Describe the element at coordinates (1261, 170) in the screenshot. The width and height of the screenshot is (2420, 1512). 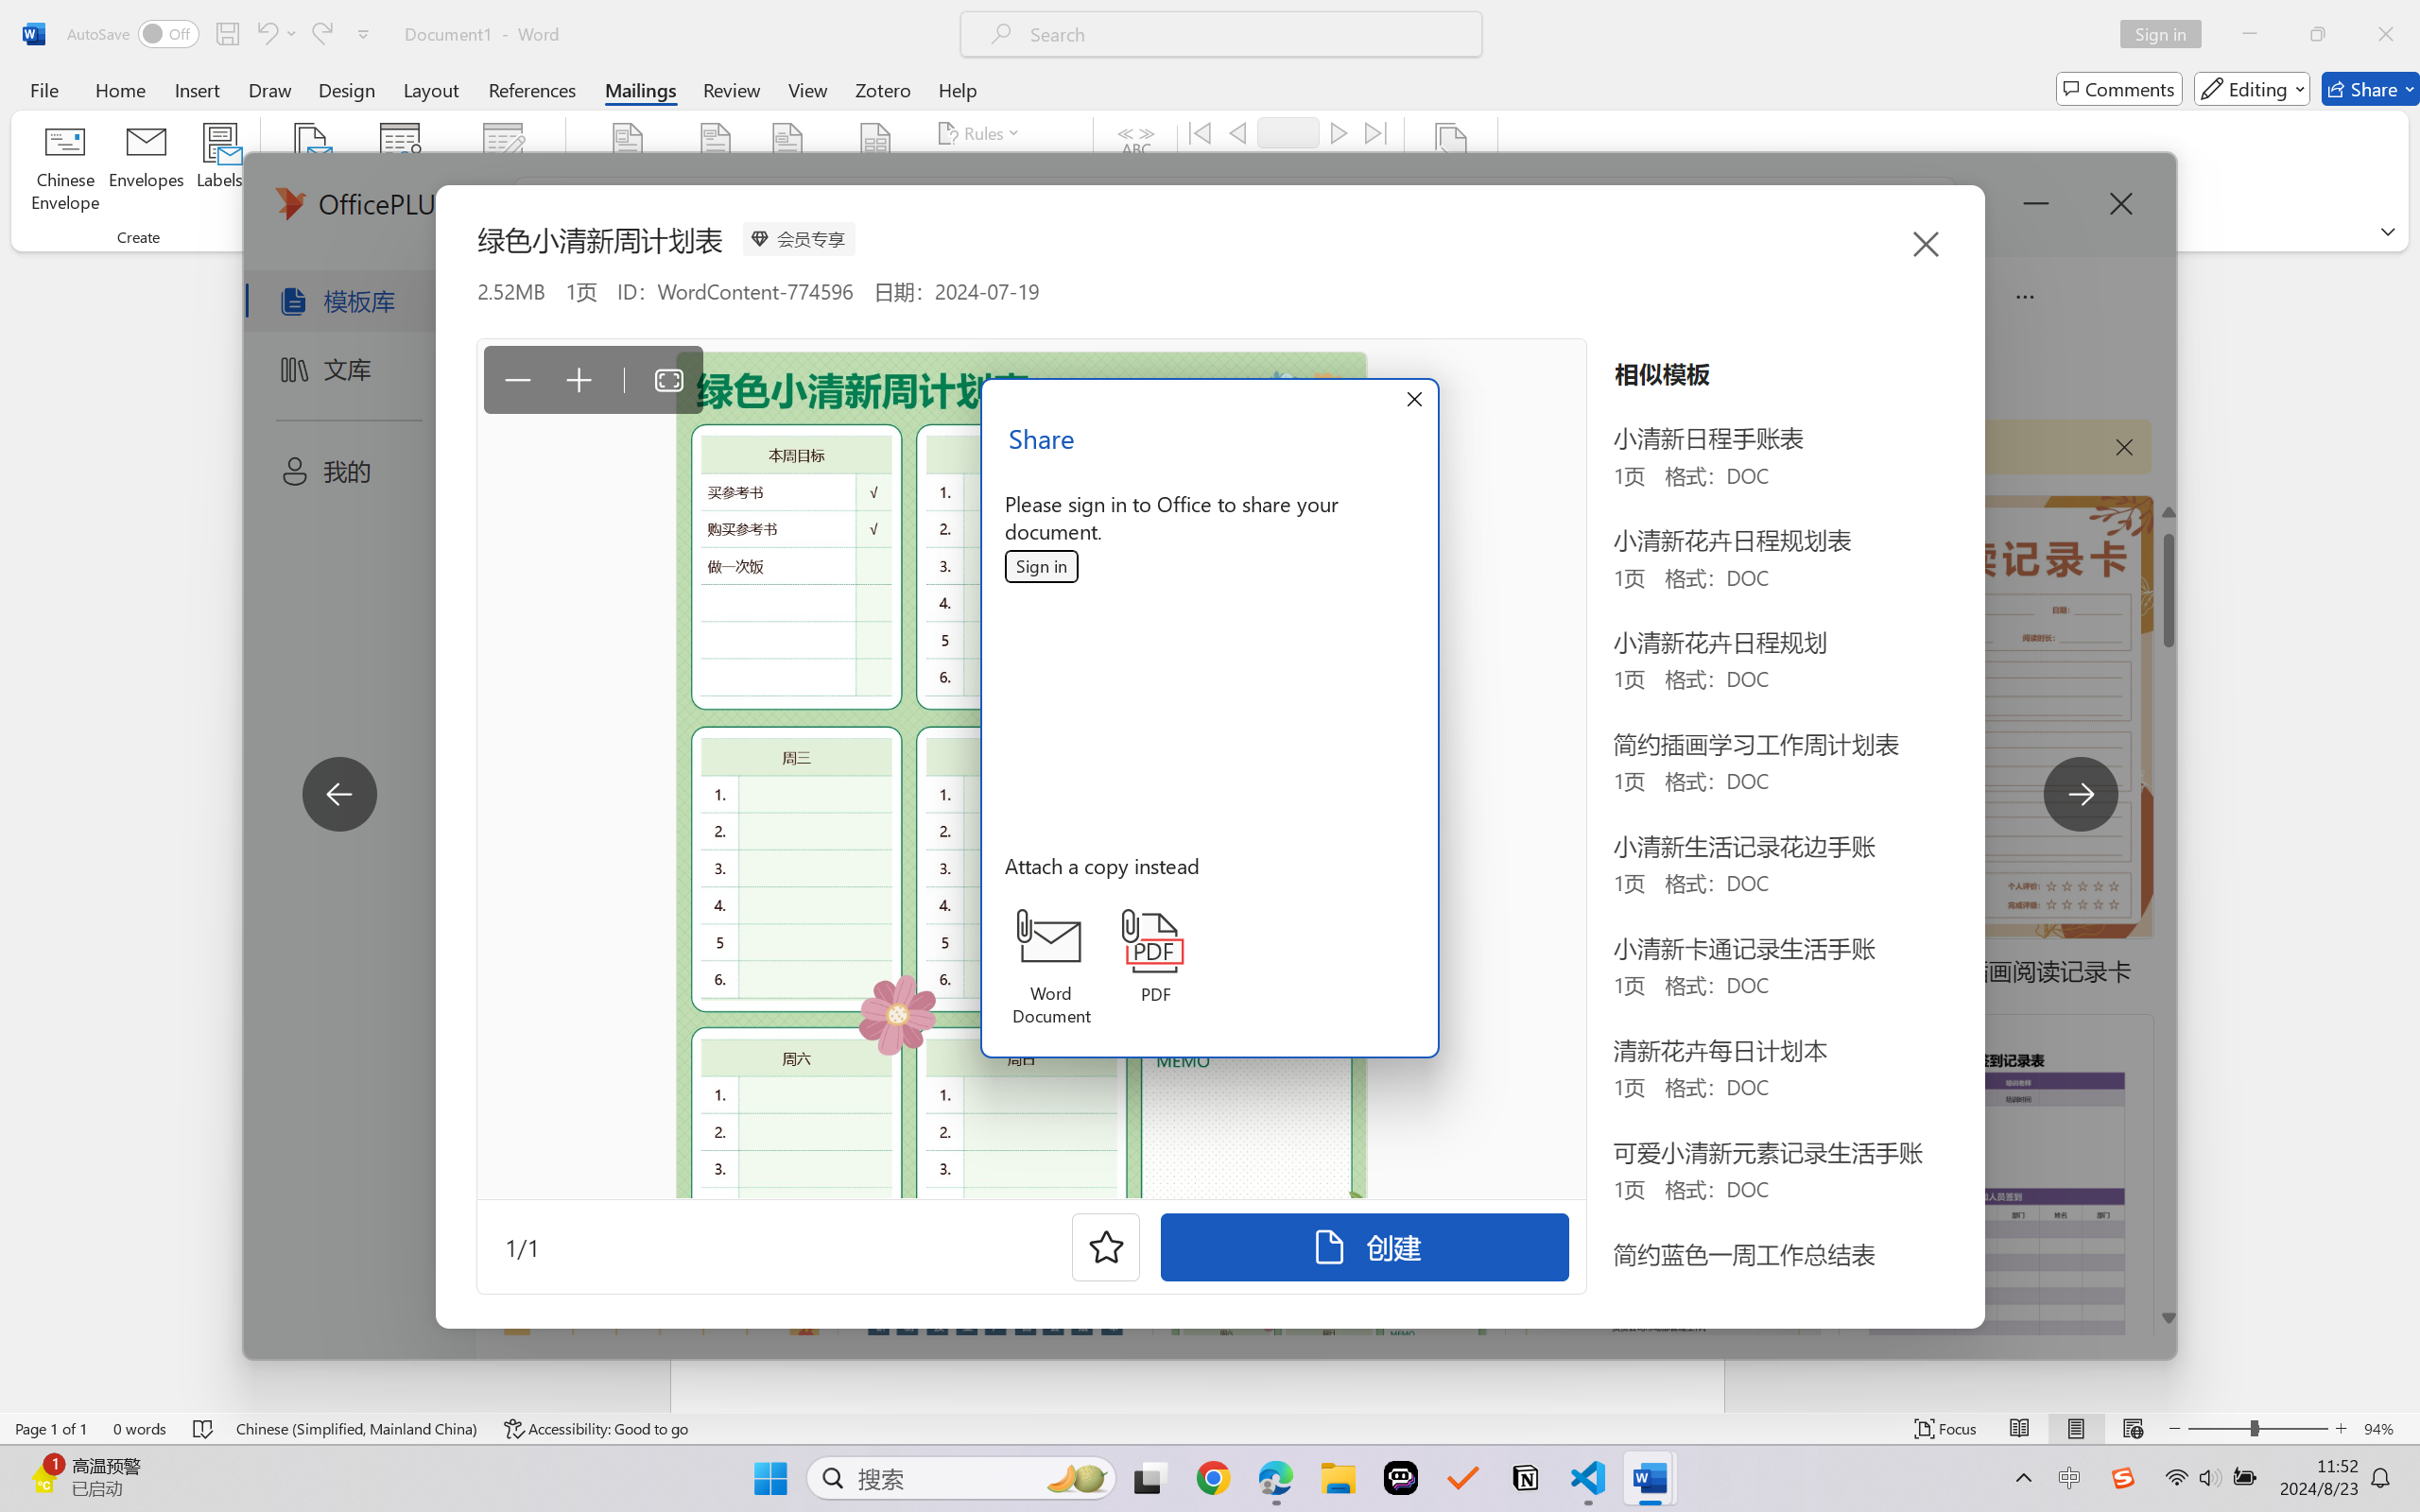
I see `Find Recipient...` at that location.